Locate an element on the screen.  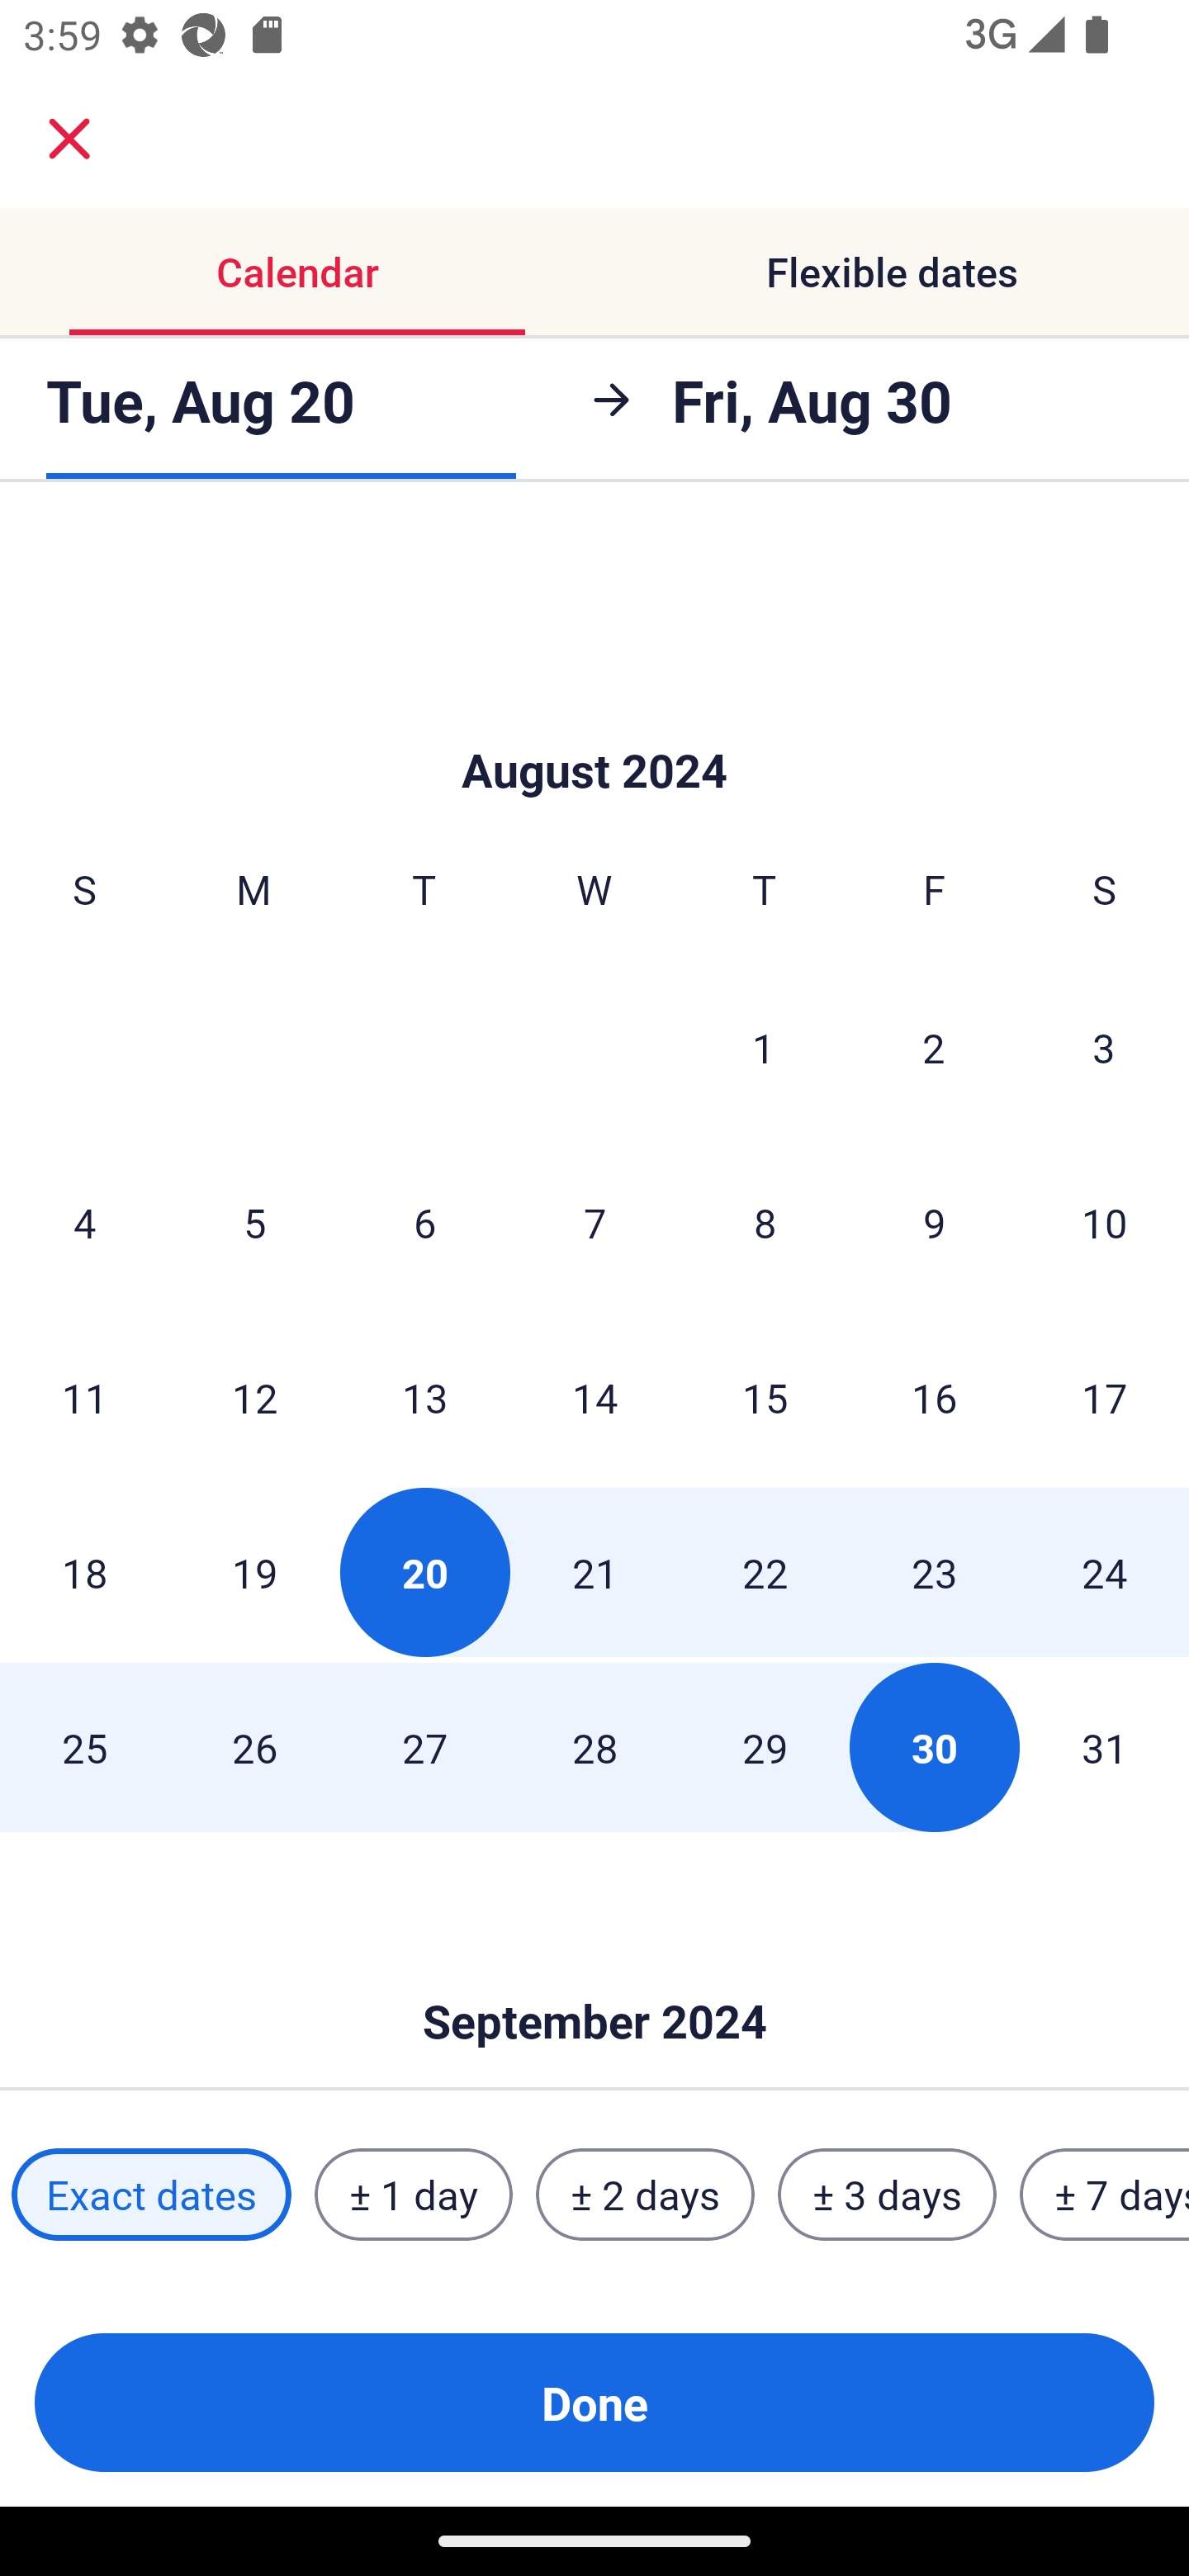
15 Thursday, August 15, 2024 is located at coordinates (765, 1397).